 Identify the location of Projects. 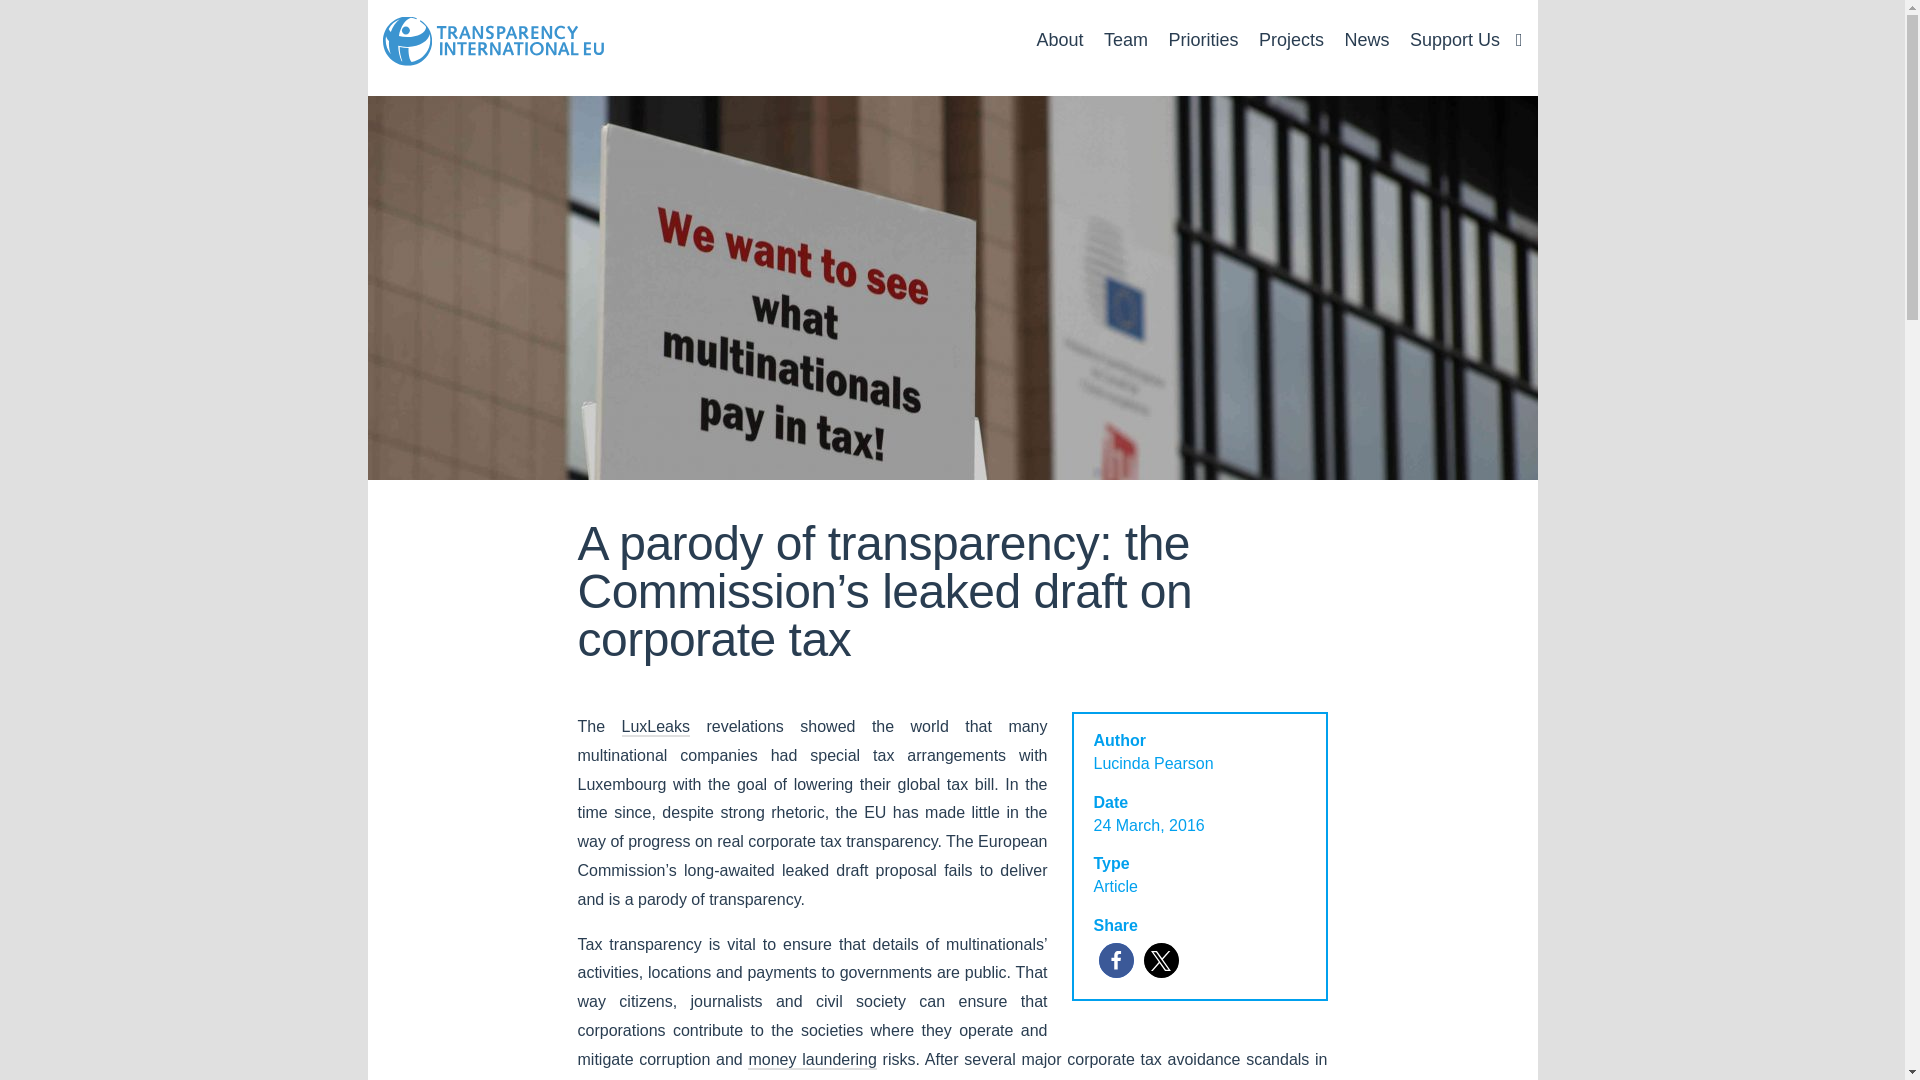
(1292, 40).